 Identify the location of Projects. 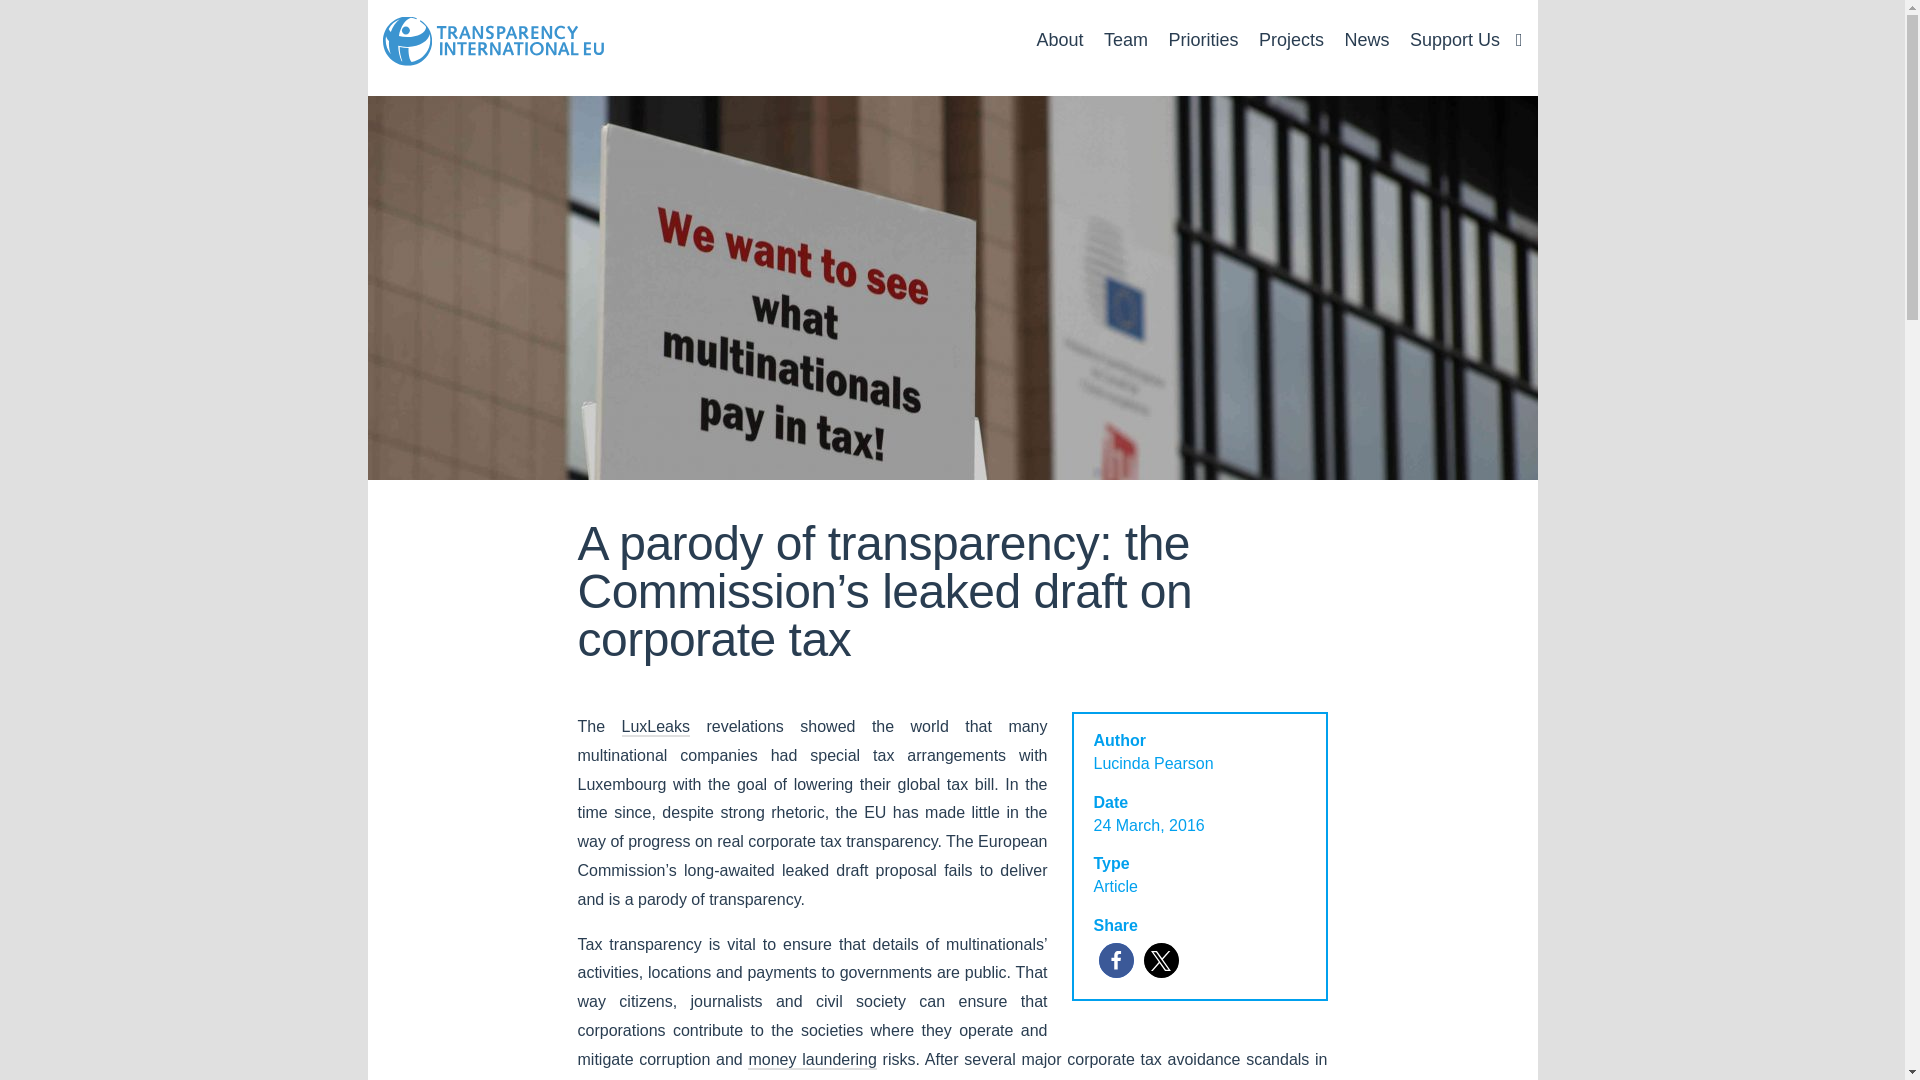
(1292, 40).